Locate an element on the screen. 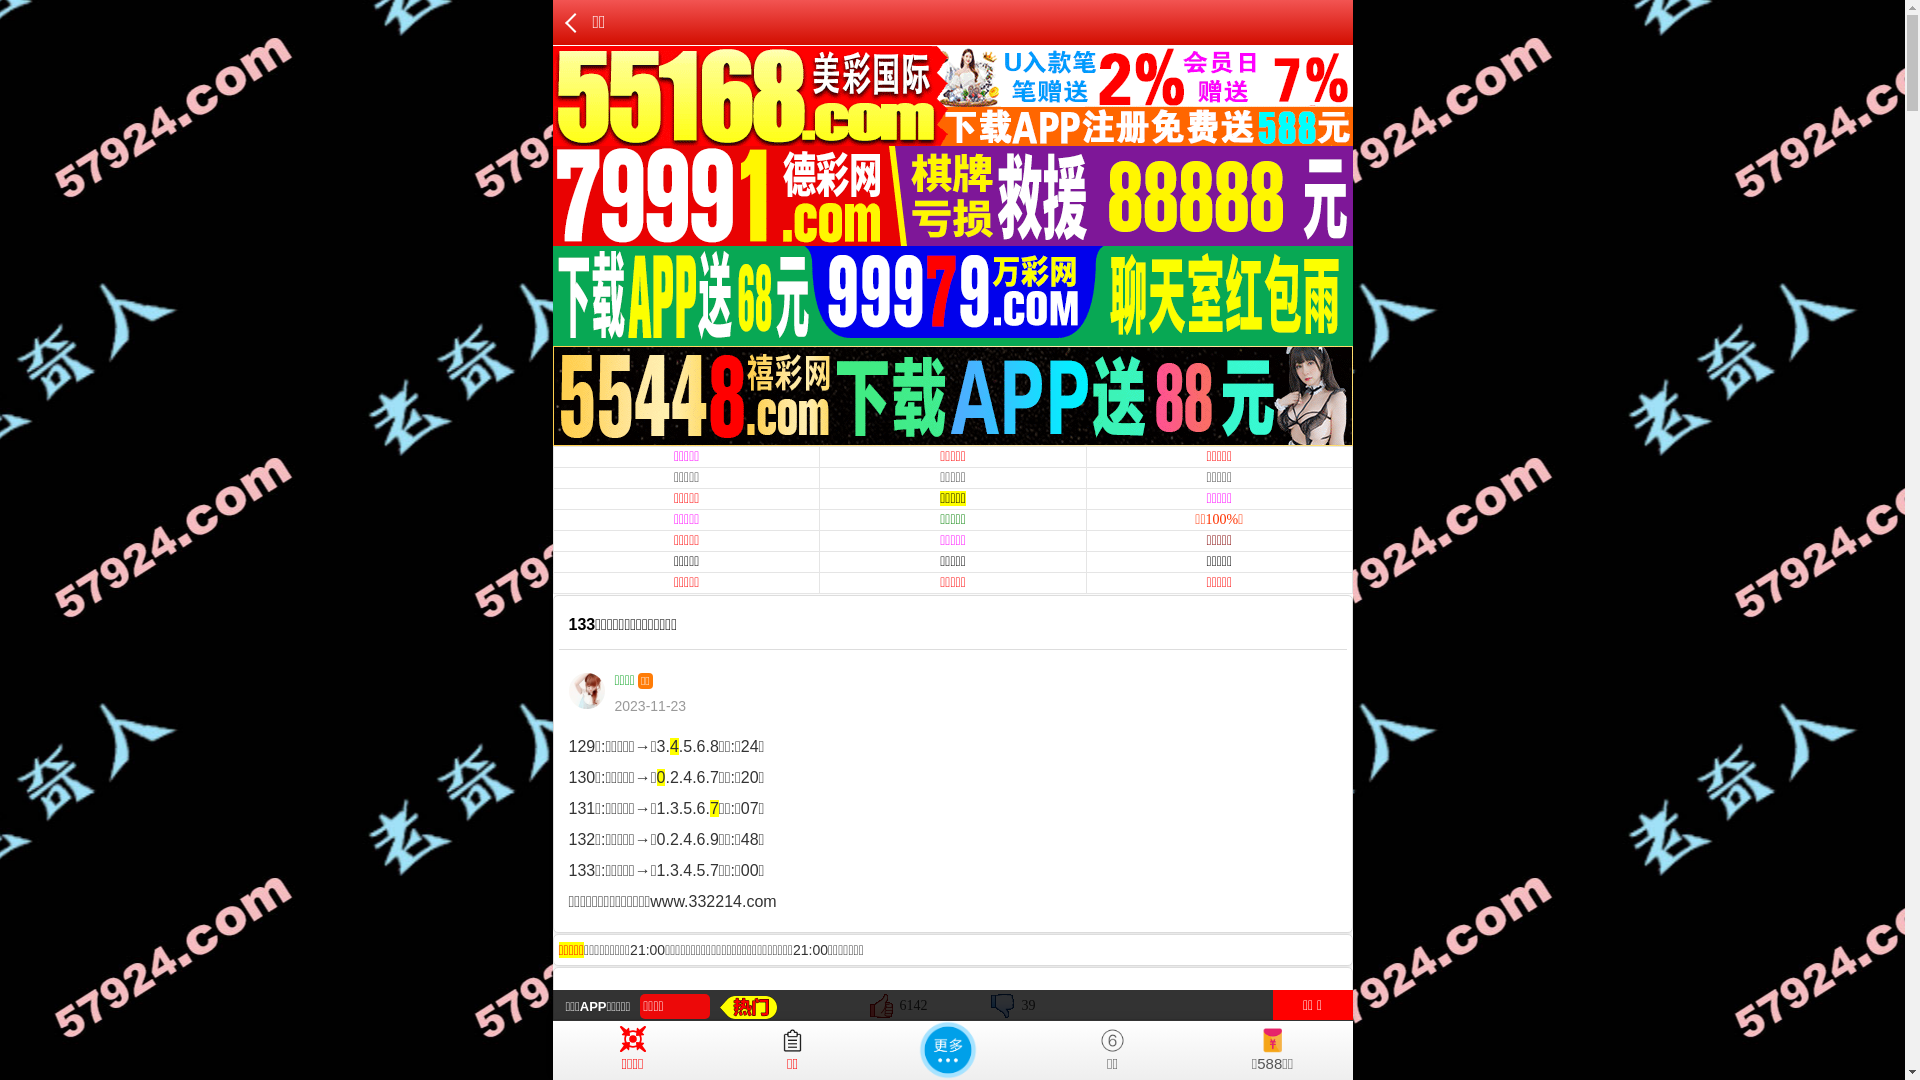 This screenshot has height=1080, width=1920. 39 is located at coordinates (1013, 1005).